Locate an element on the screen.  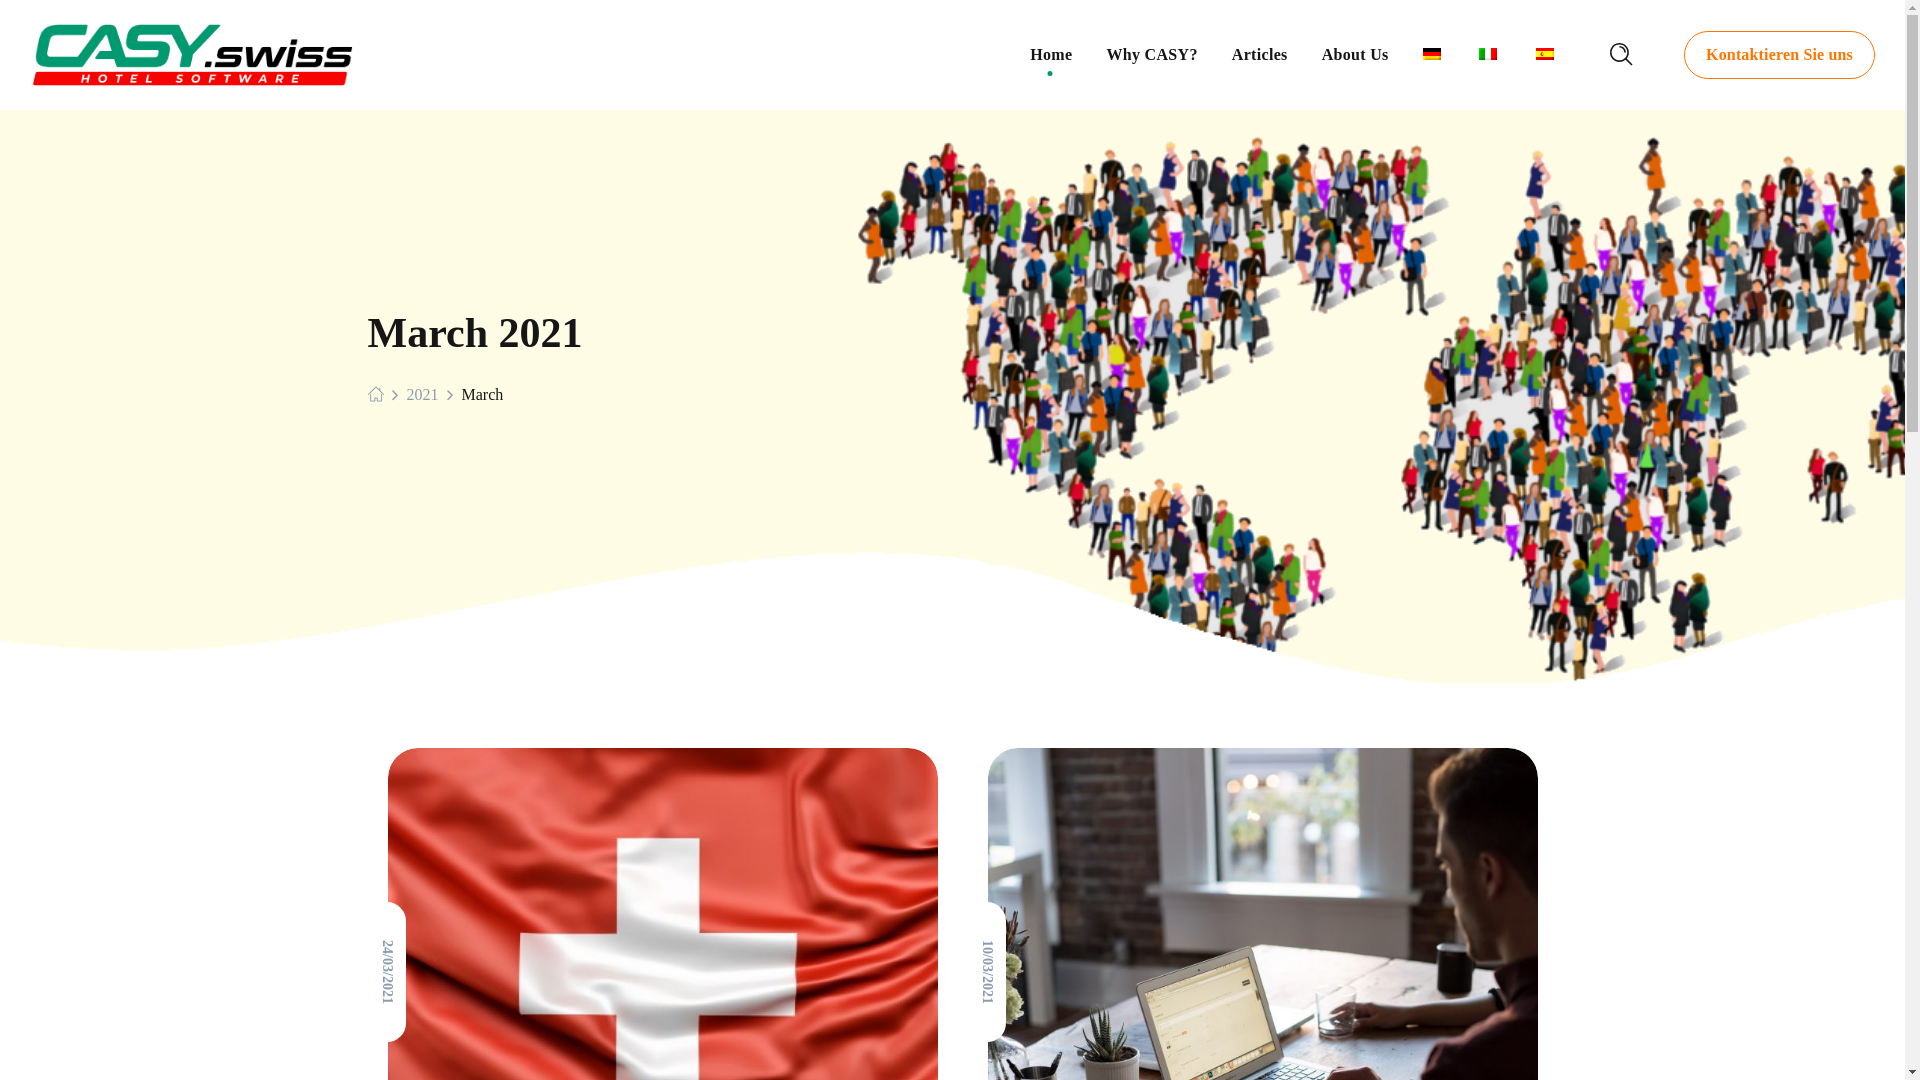
Articles is located at coordinates (1260, 55).